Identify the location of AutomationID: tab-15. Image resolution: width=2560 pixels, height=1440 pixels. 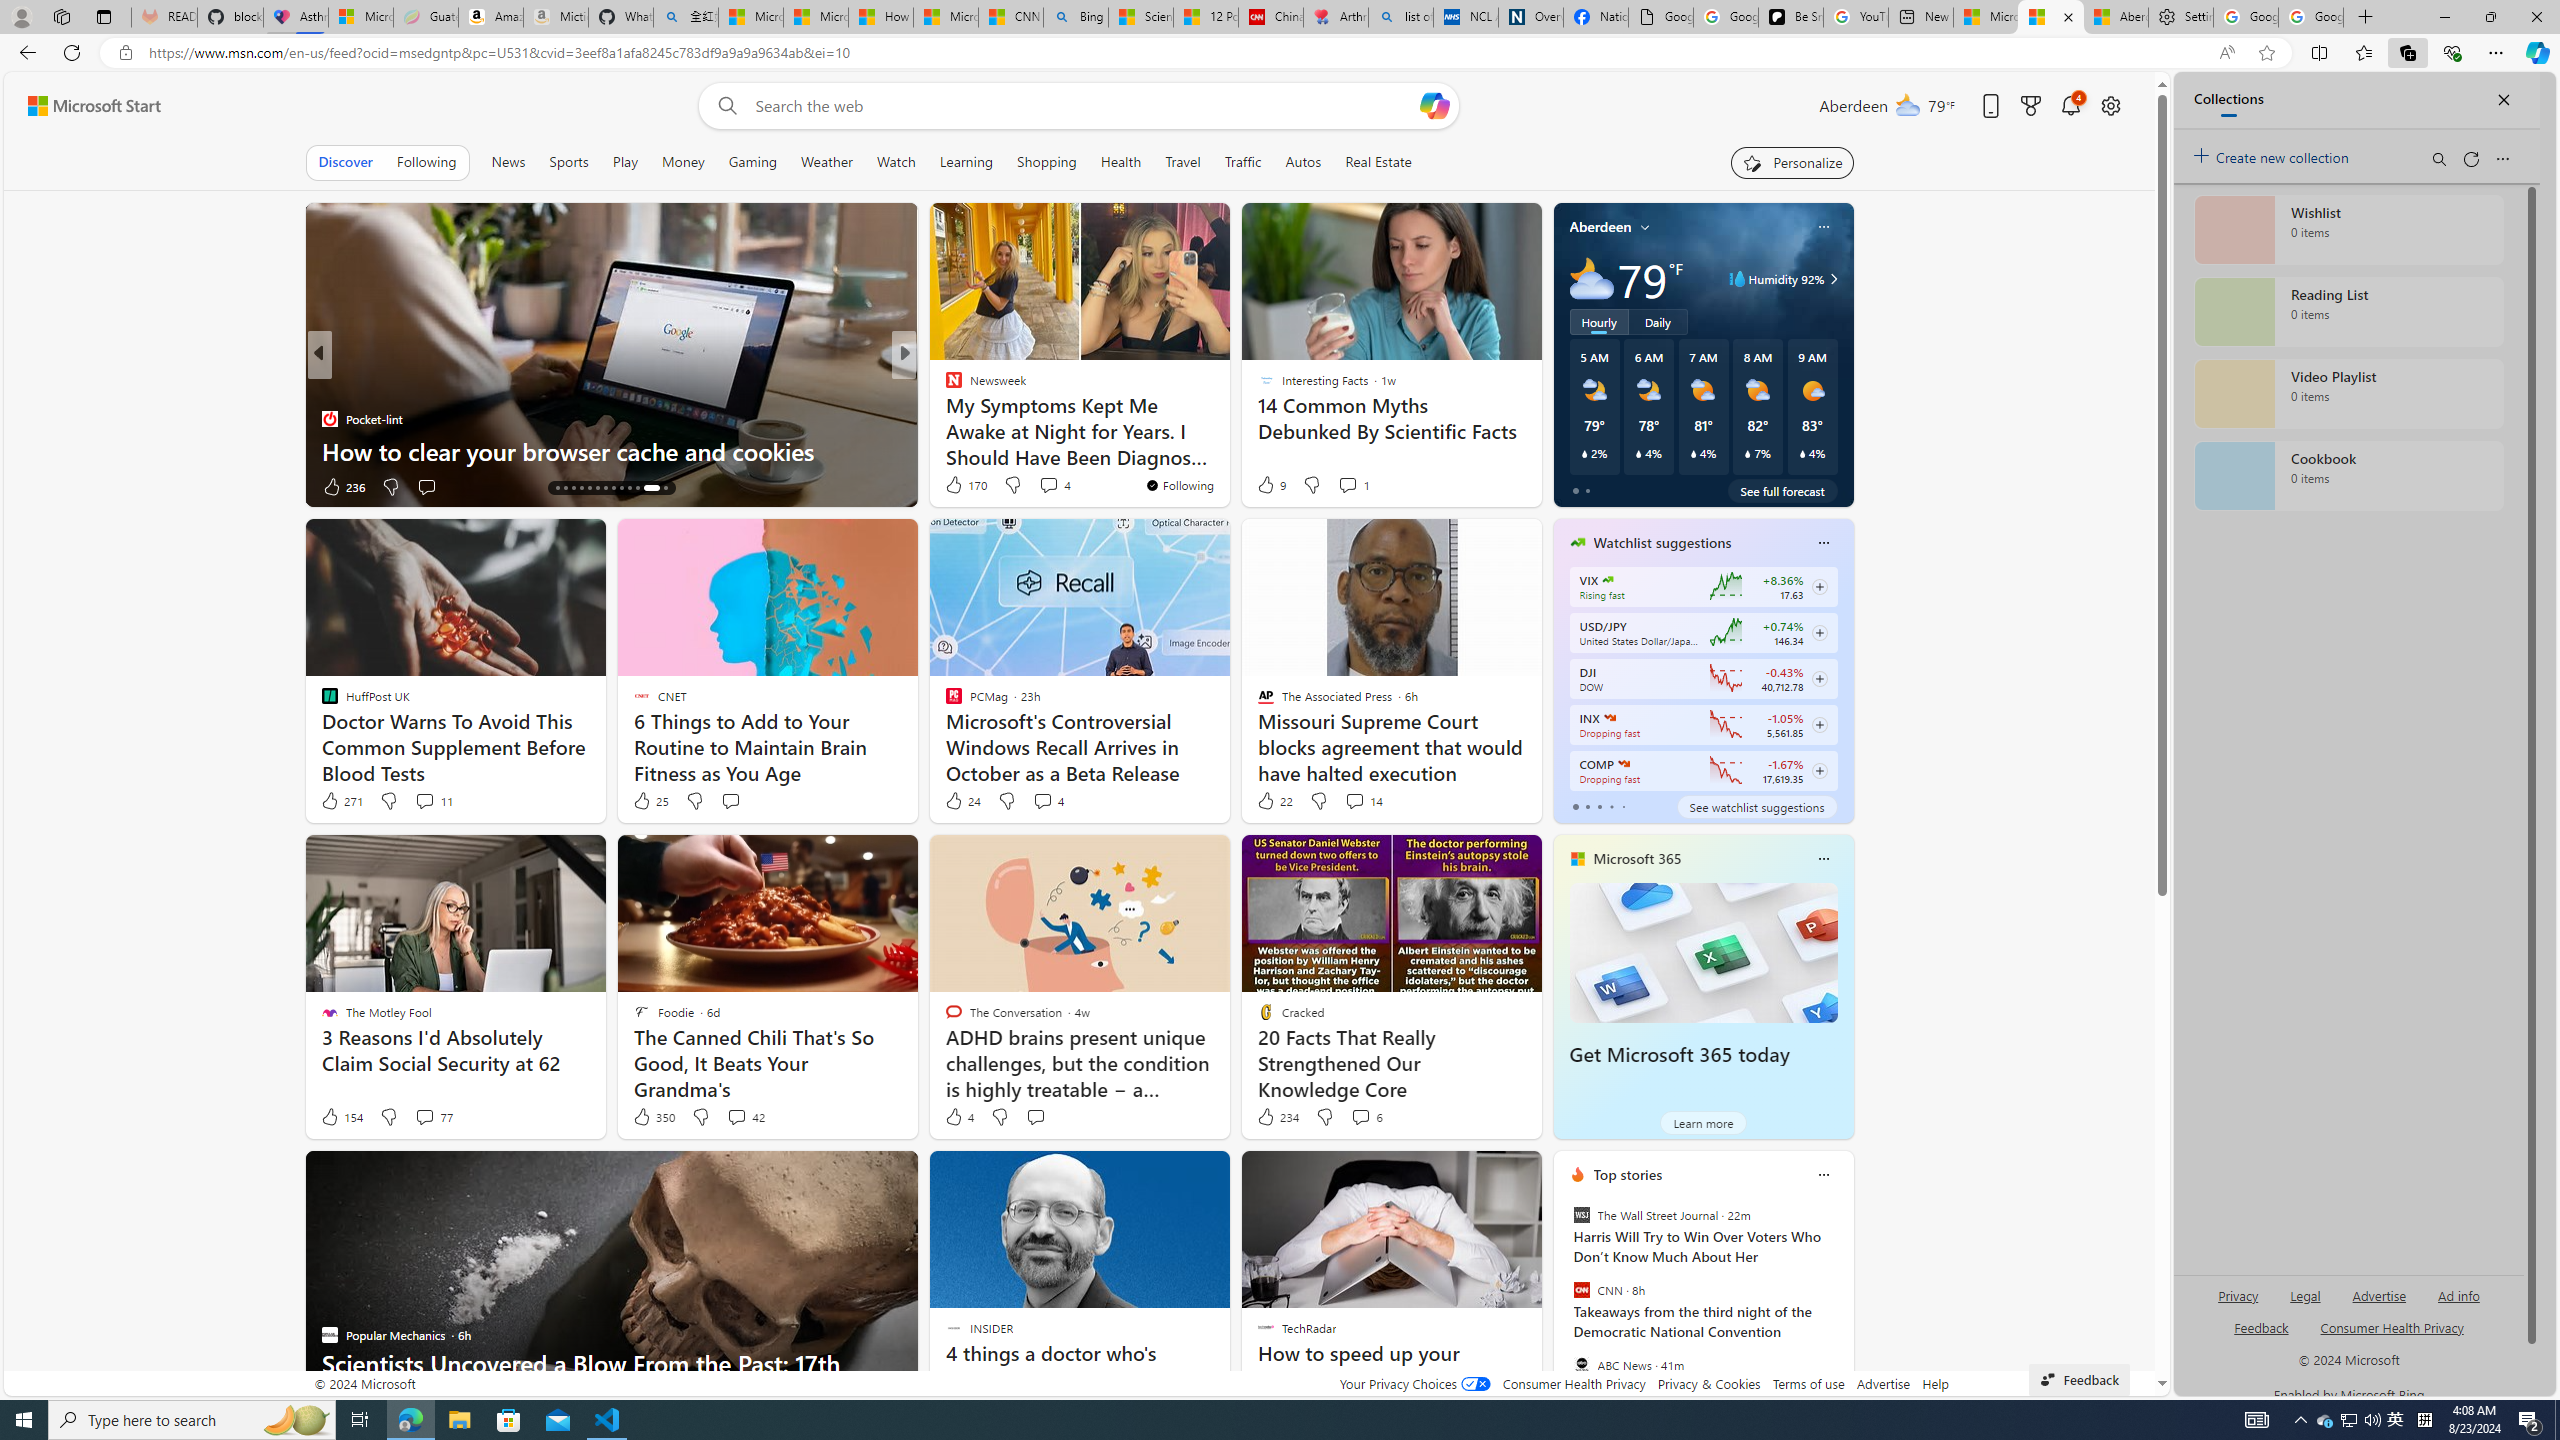
(565, 488).